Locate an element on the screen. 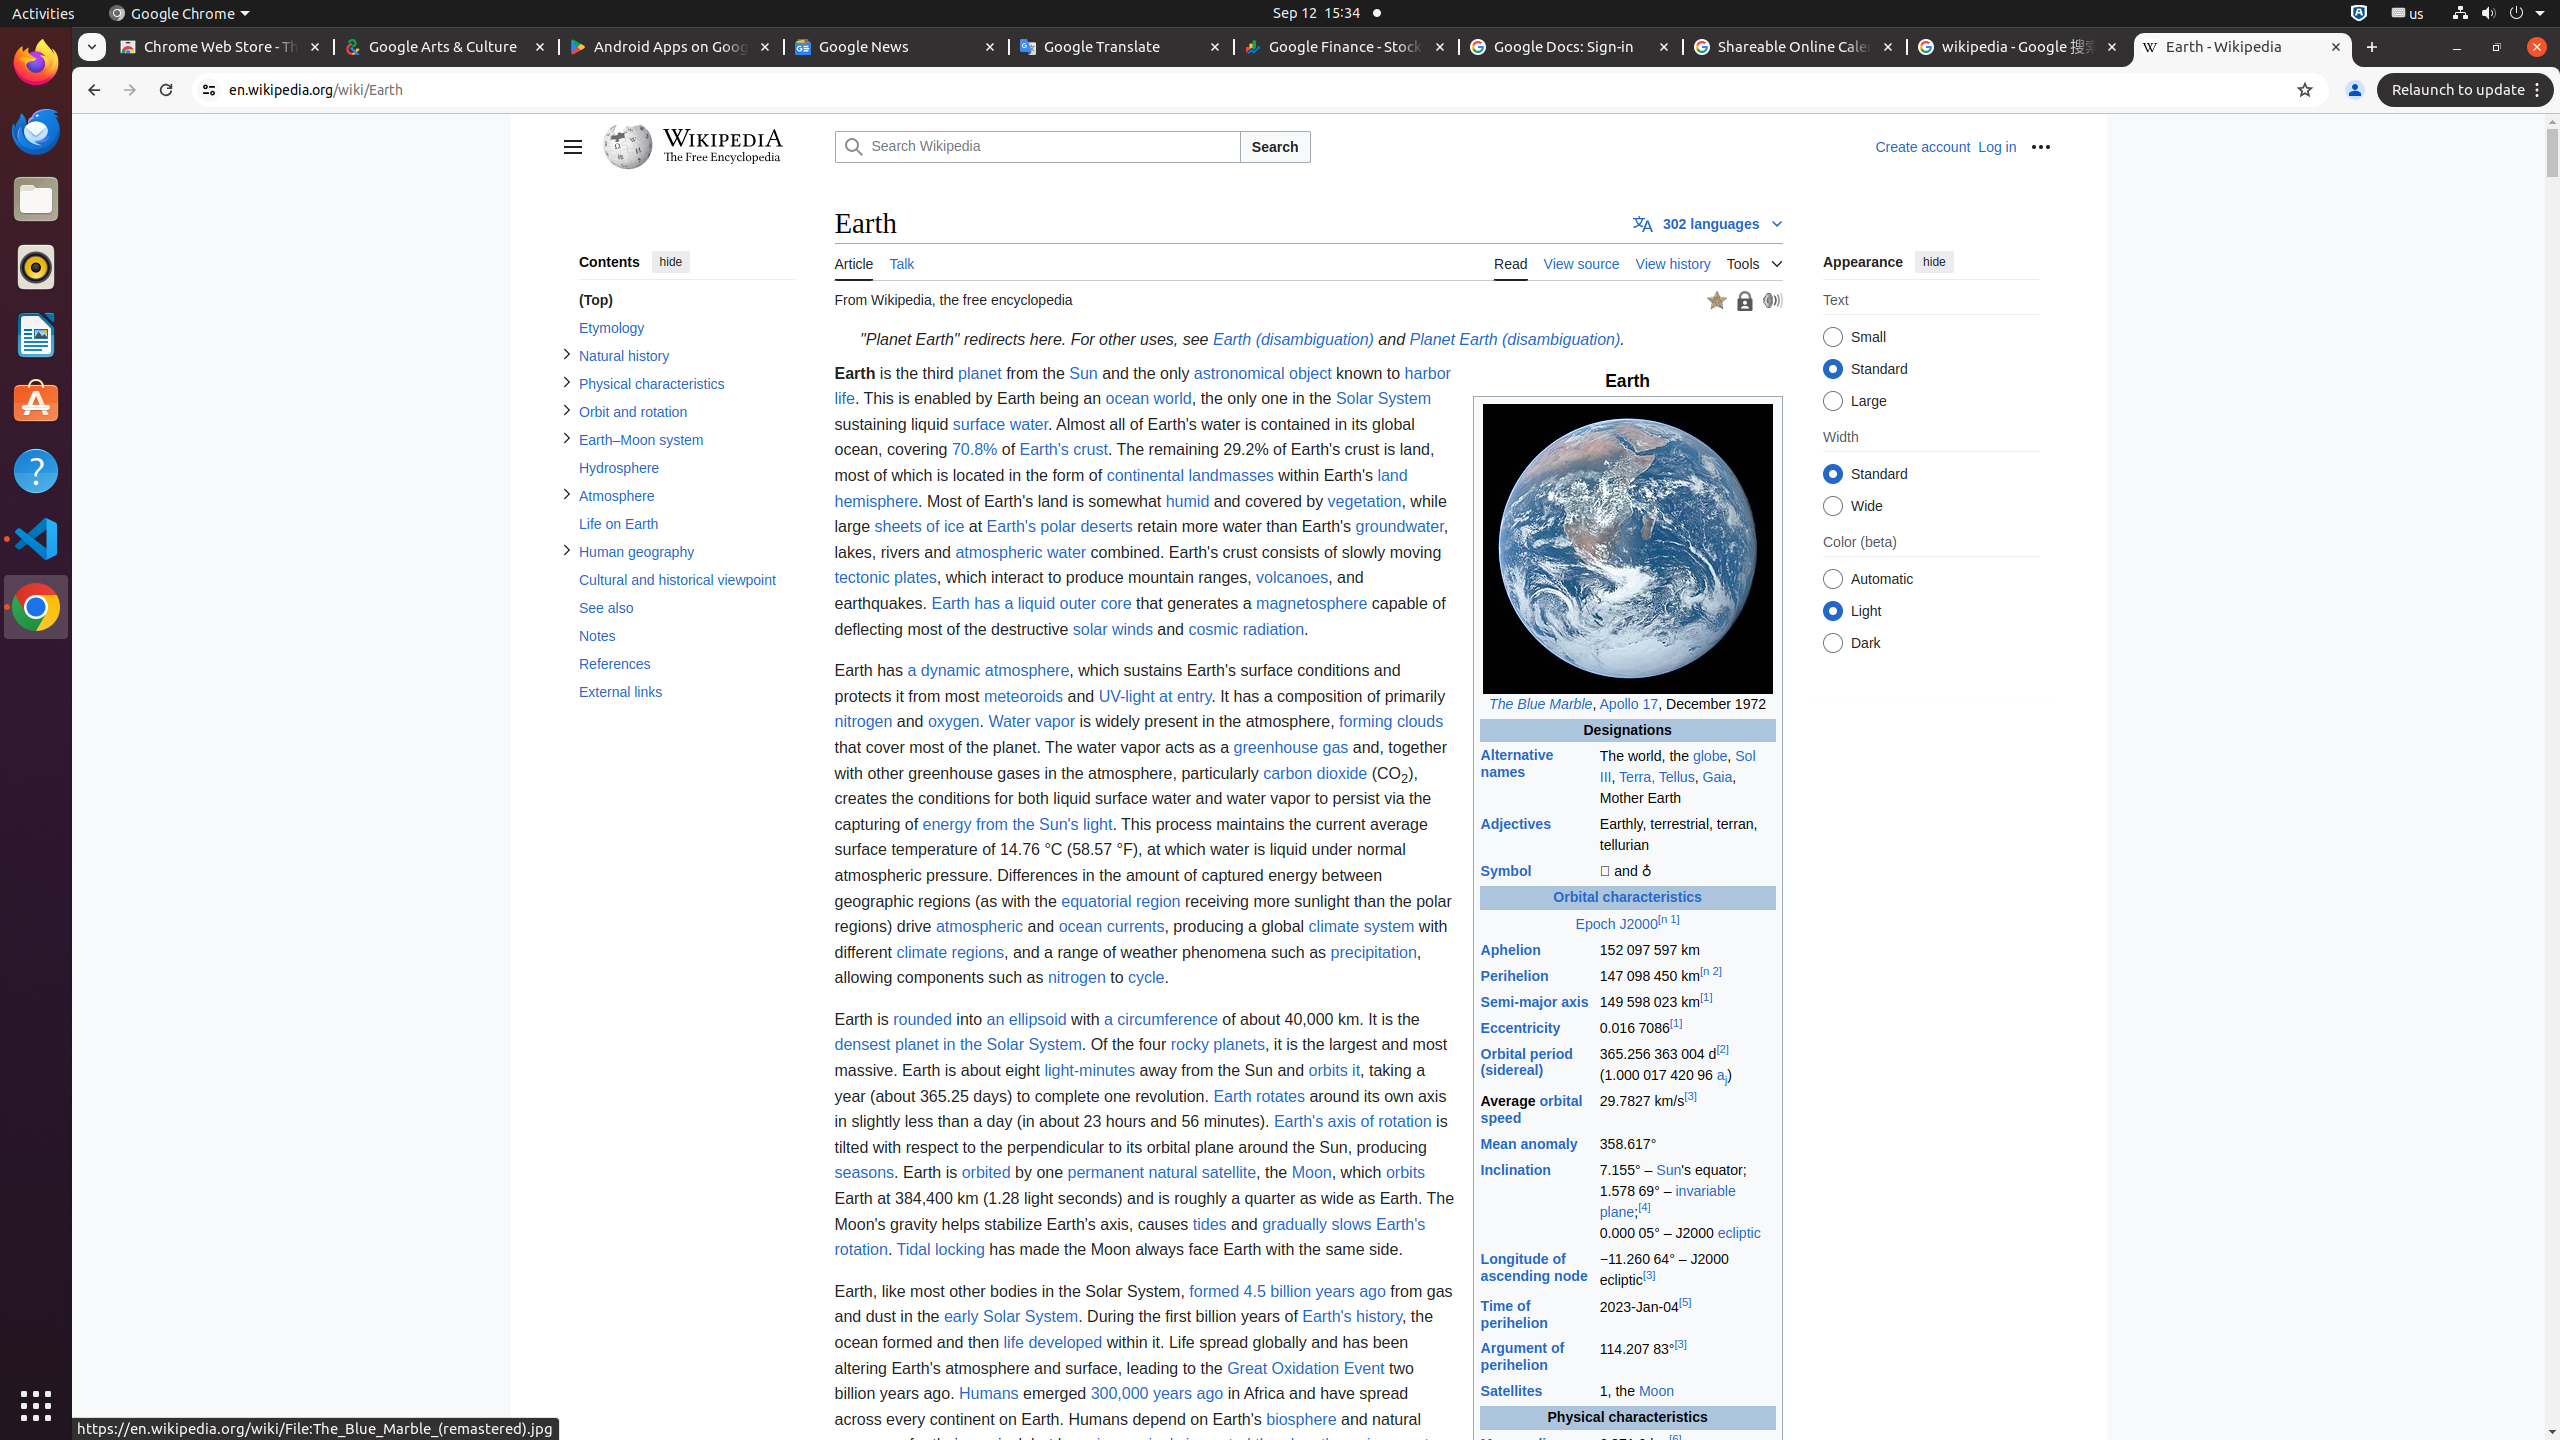 The height and width of the screenshot is (1440, 2560). [1] is located at coordinates (1706, 998).